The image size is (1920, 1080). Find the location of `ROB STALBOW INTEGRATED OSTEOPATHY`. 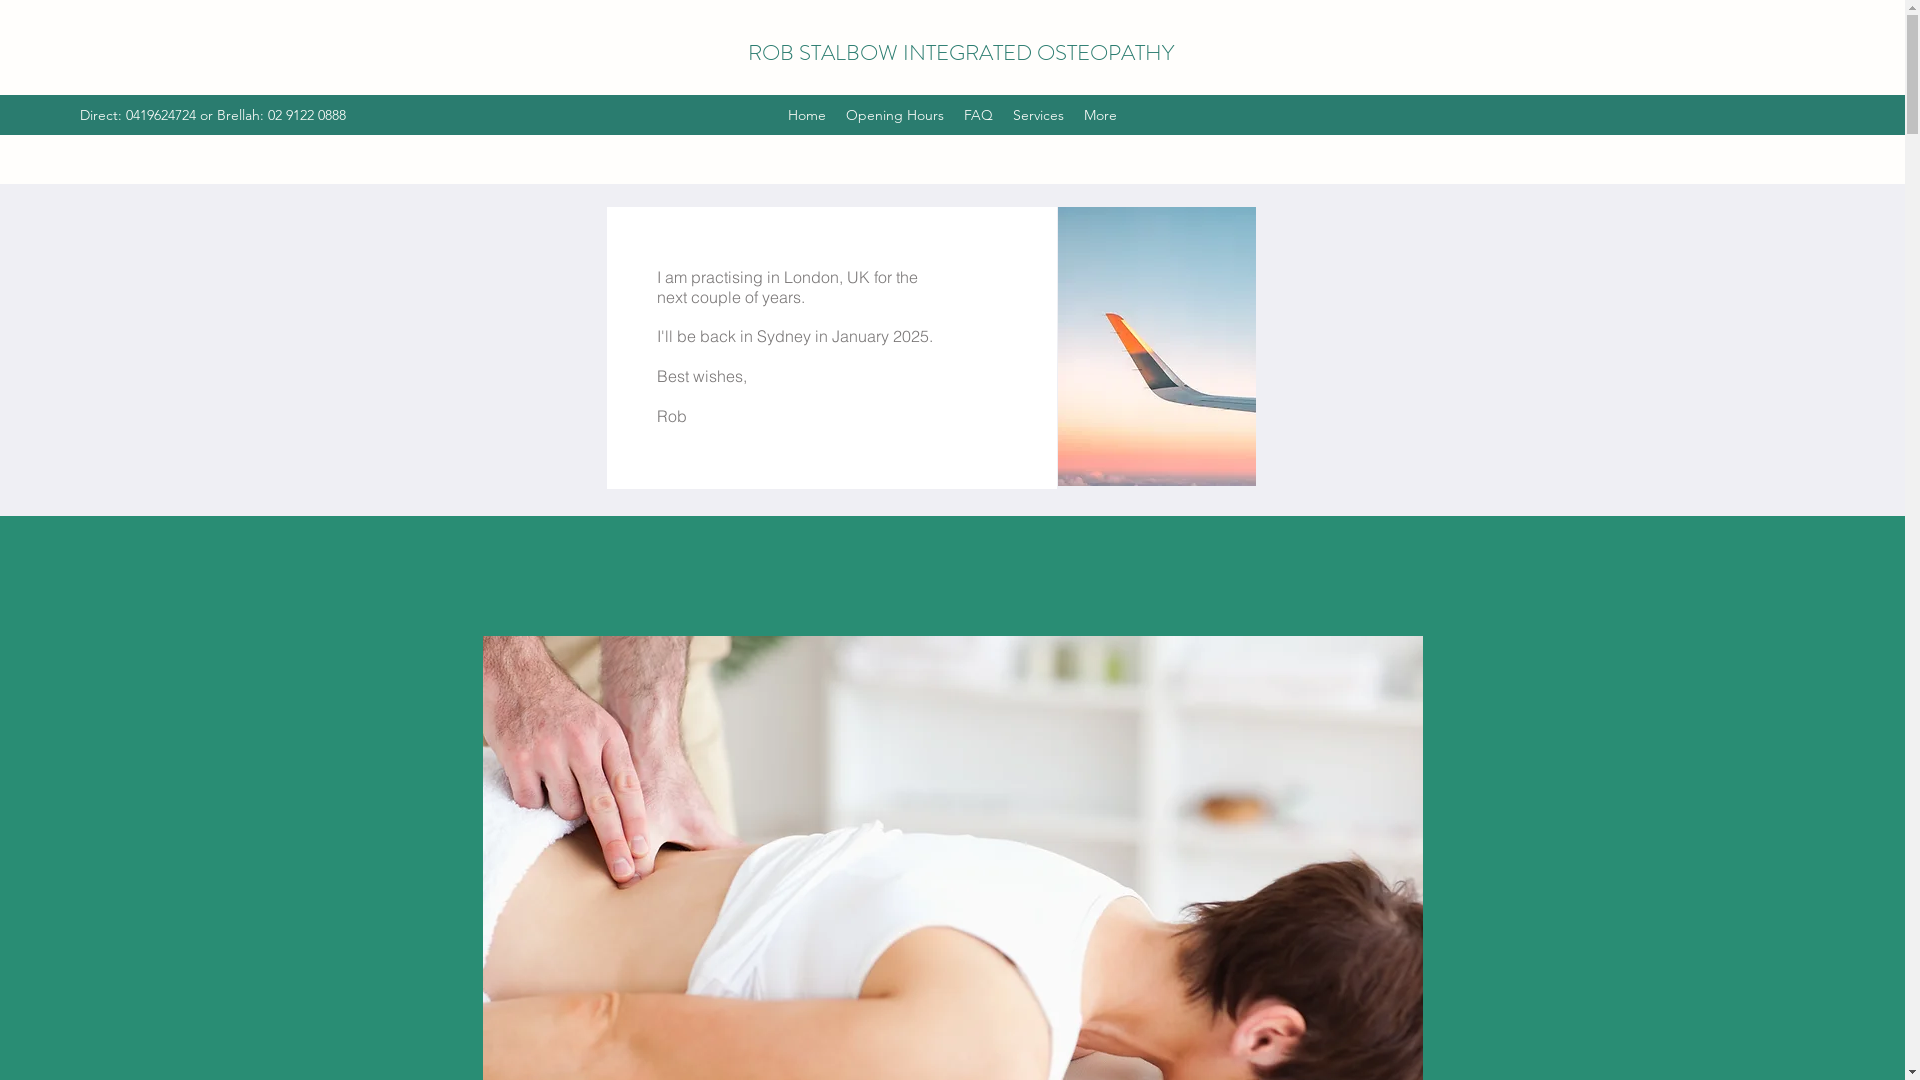

ROB STALBOW INTEGRATED OSTEOPATHY is located at coordinates (961, 52).